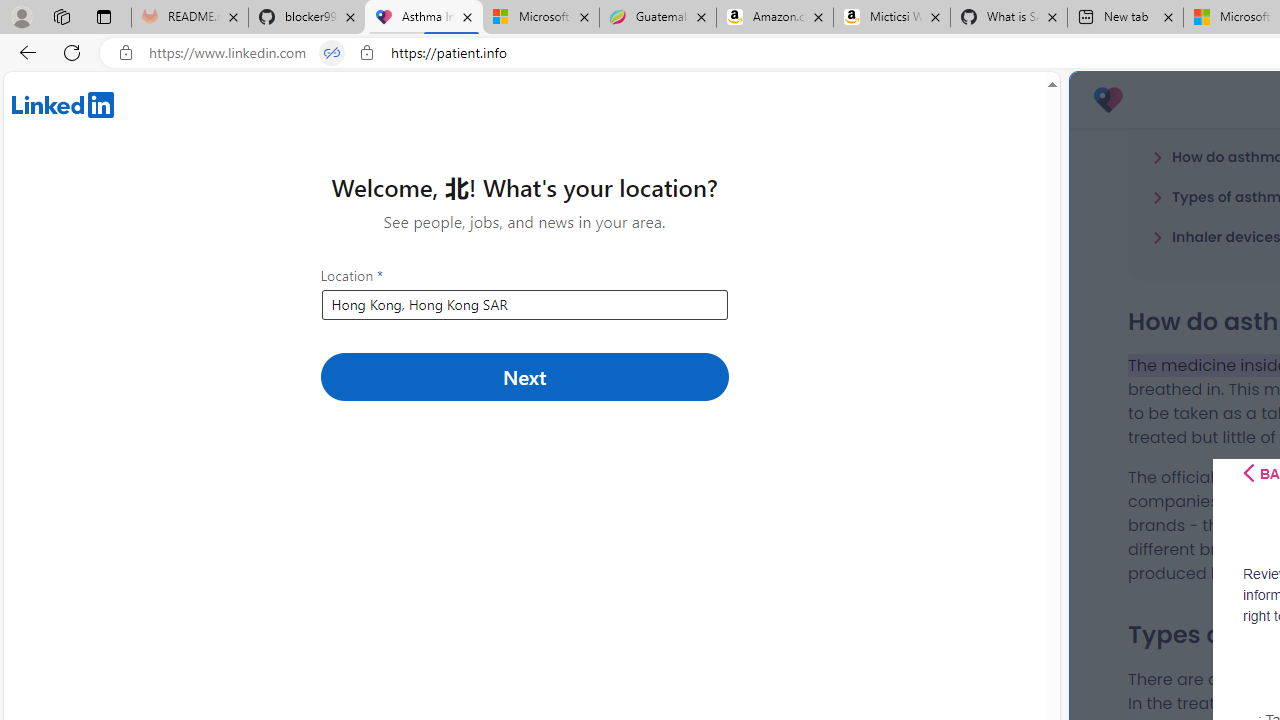 This screenshot has height=720, width=1280. Describe the element at coordinates (1108, 100) in the screenshot. I see `Patient 3.0` at that location.